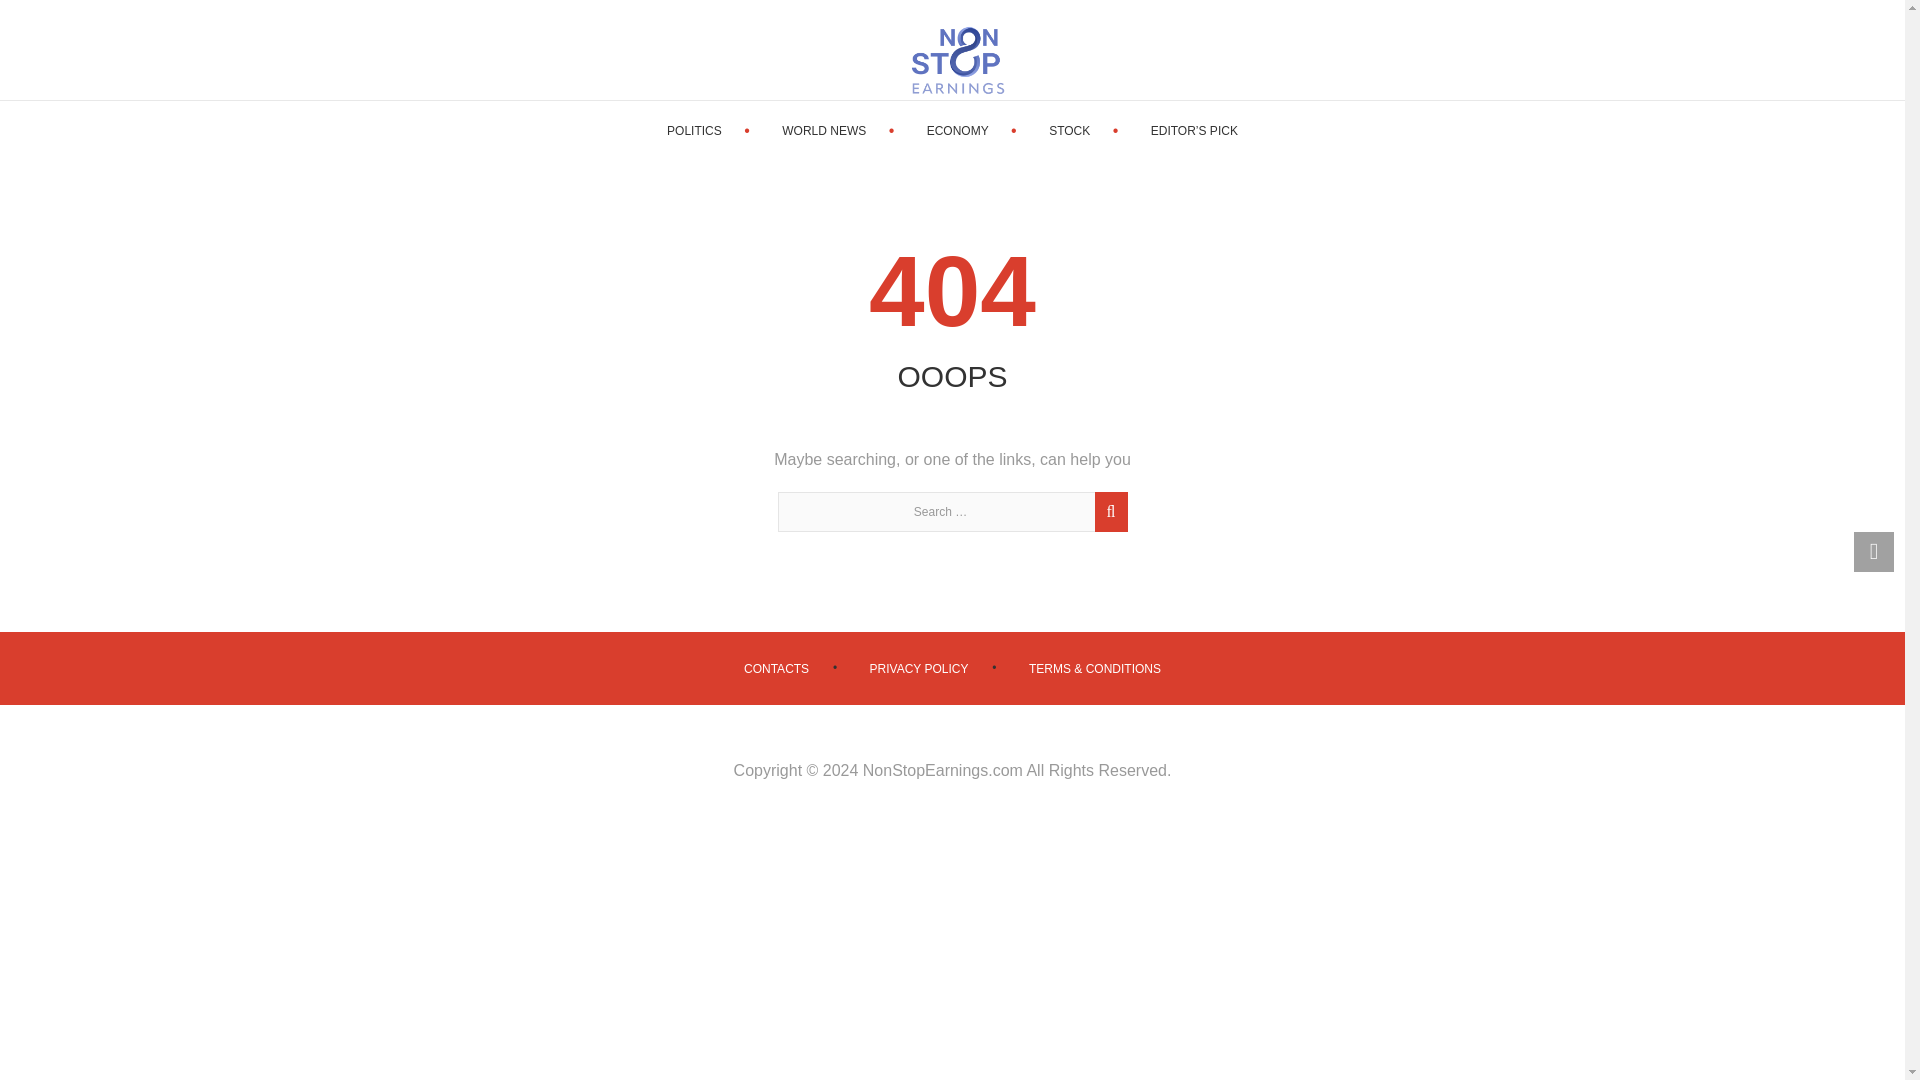  What do you see at coordinates (1069, 130) in the screenshot?
I see `Stock` at bounding box center [1069, 130].